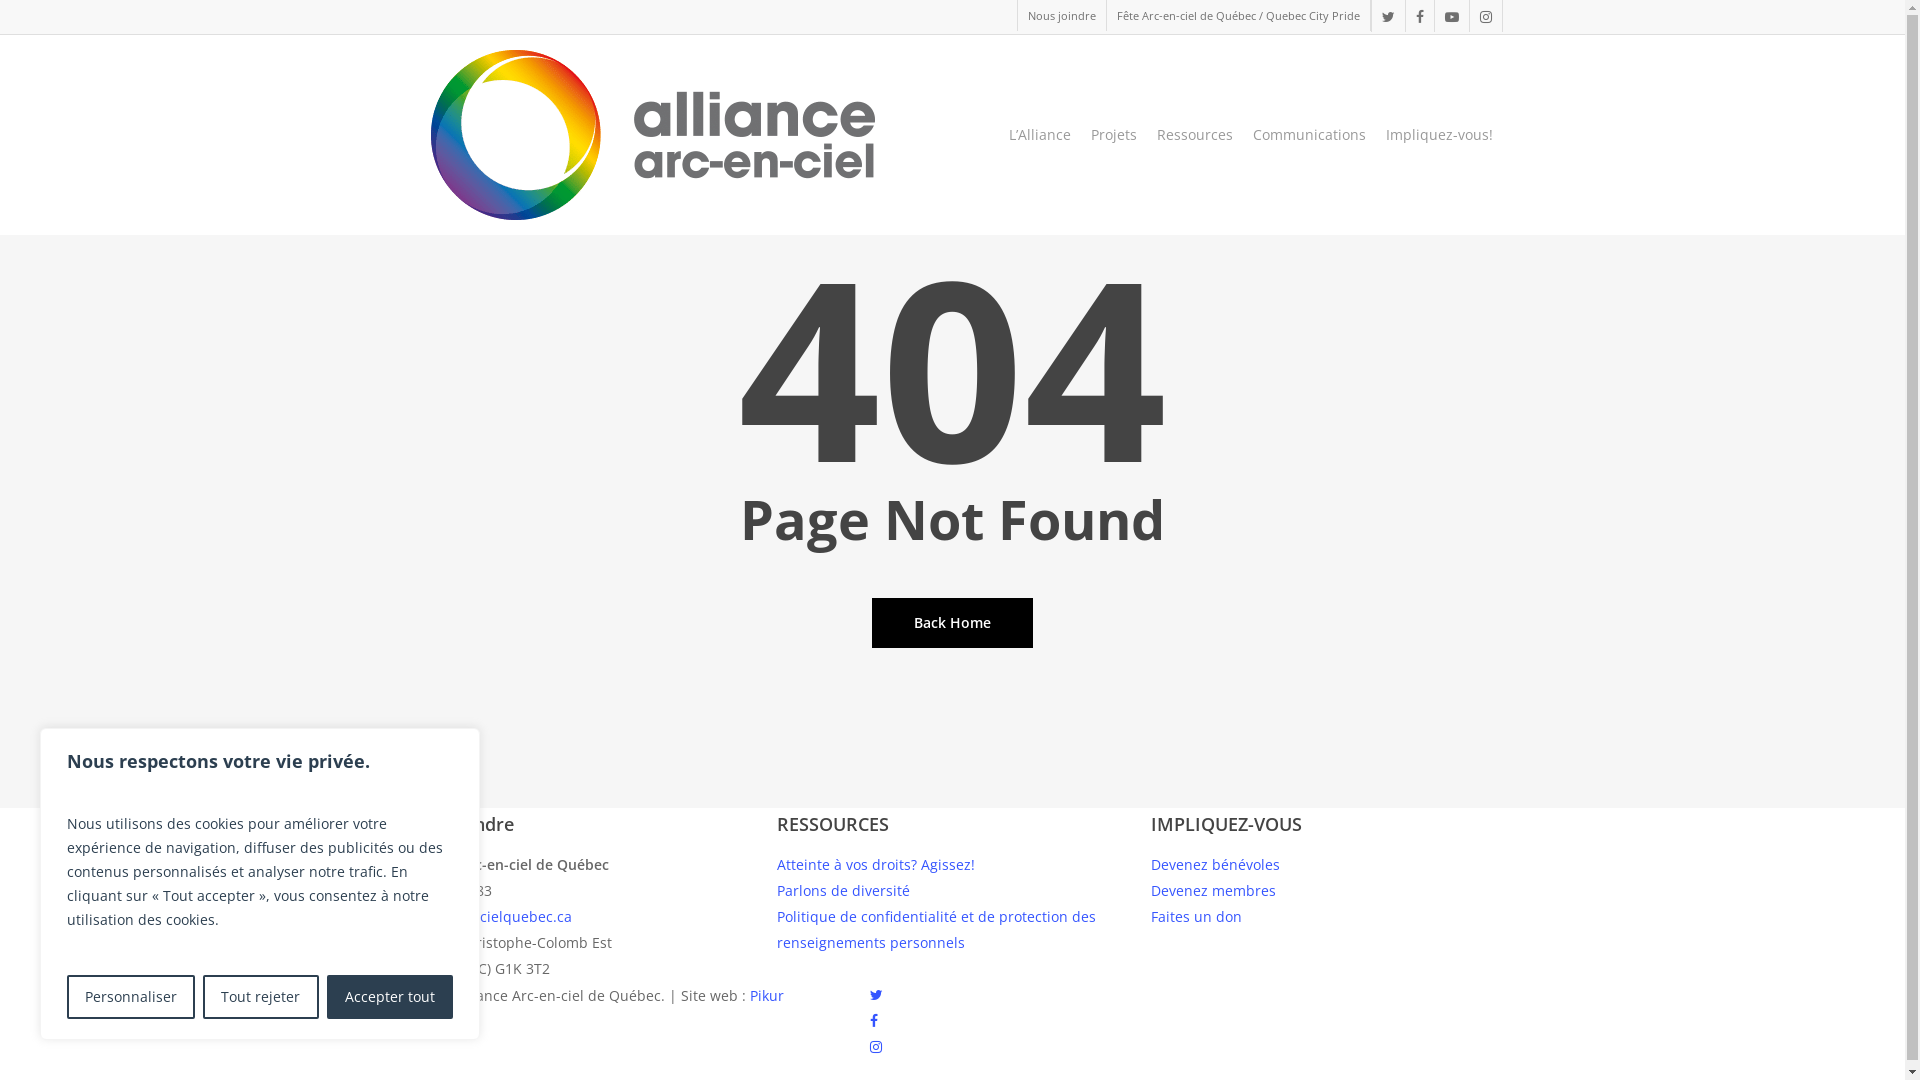 The image size is (1920, 1080). Describe the element at coordinates (876, 996) in the screenshot. I see `twitter` at that location.